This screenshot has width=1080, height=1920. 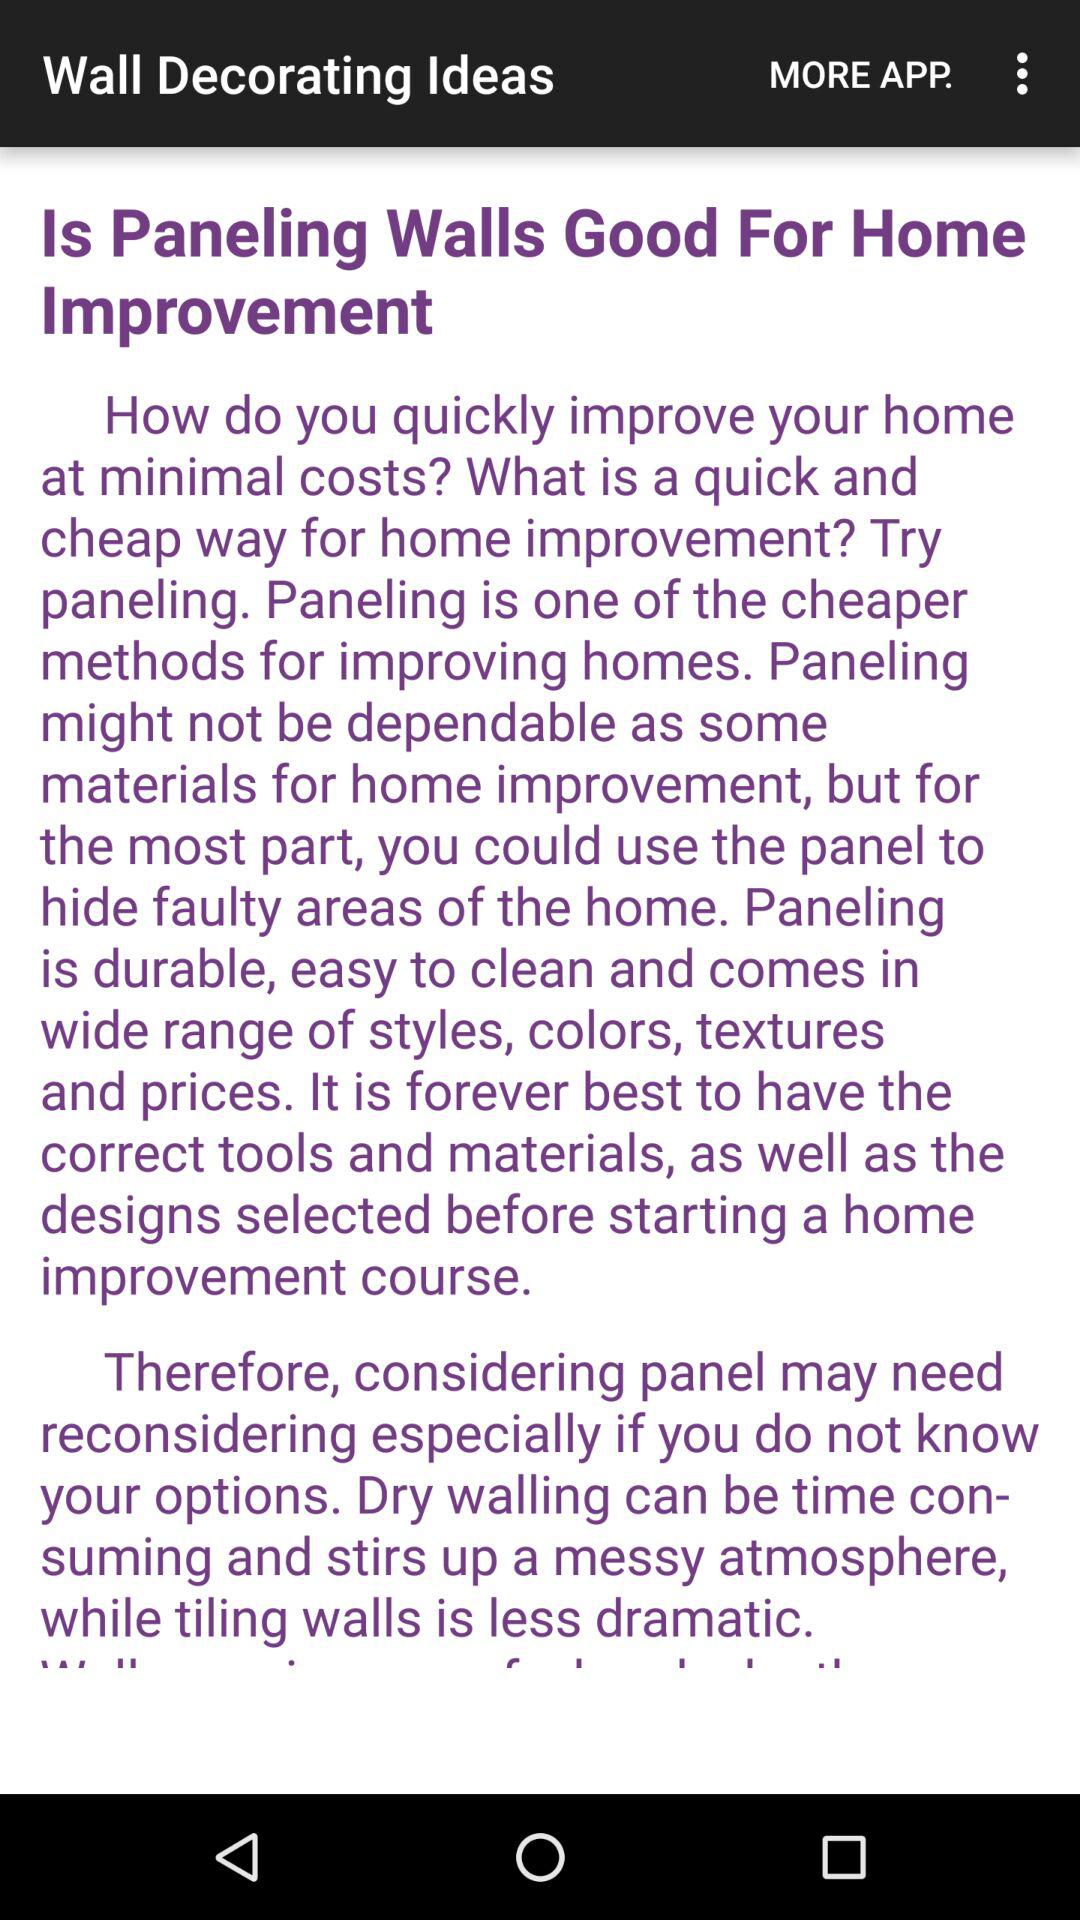 What do you see at coordinates (861, 73) in the screenshot?
I see `launch the item to the right of the wall decorating ideas app` at bounding box center [861, 73].